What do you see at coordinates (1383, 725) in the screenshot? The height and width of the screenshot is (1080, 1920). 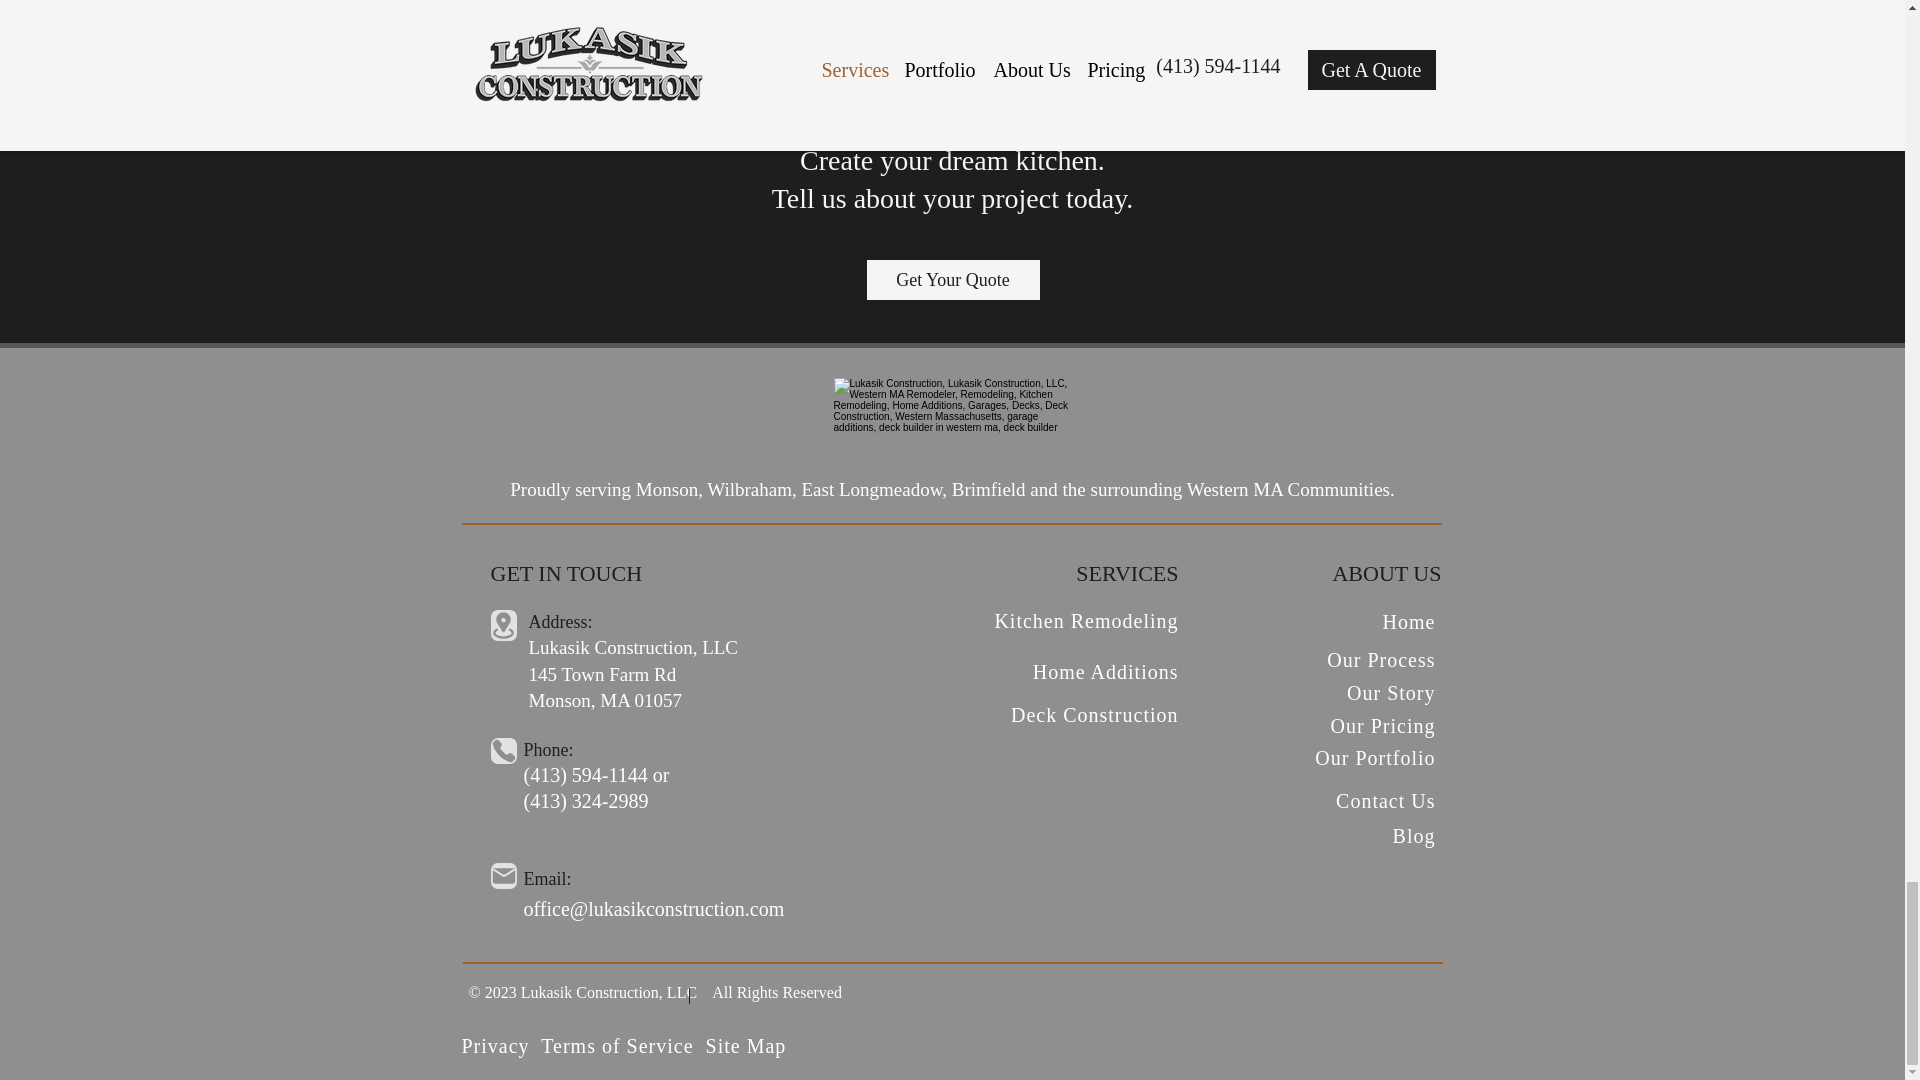 I see `Our Pricing` at bounding box center [1383, 725].